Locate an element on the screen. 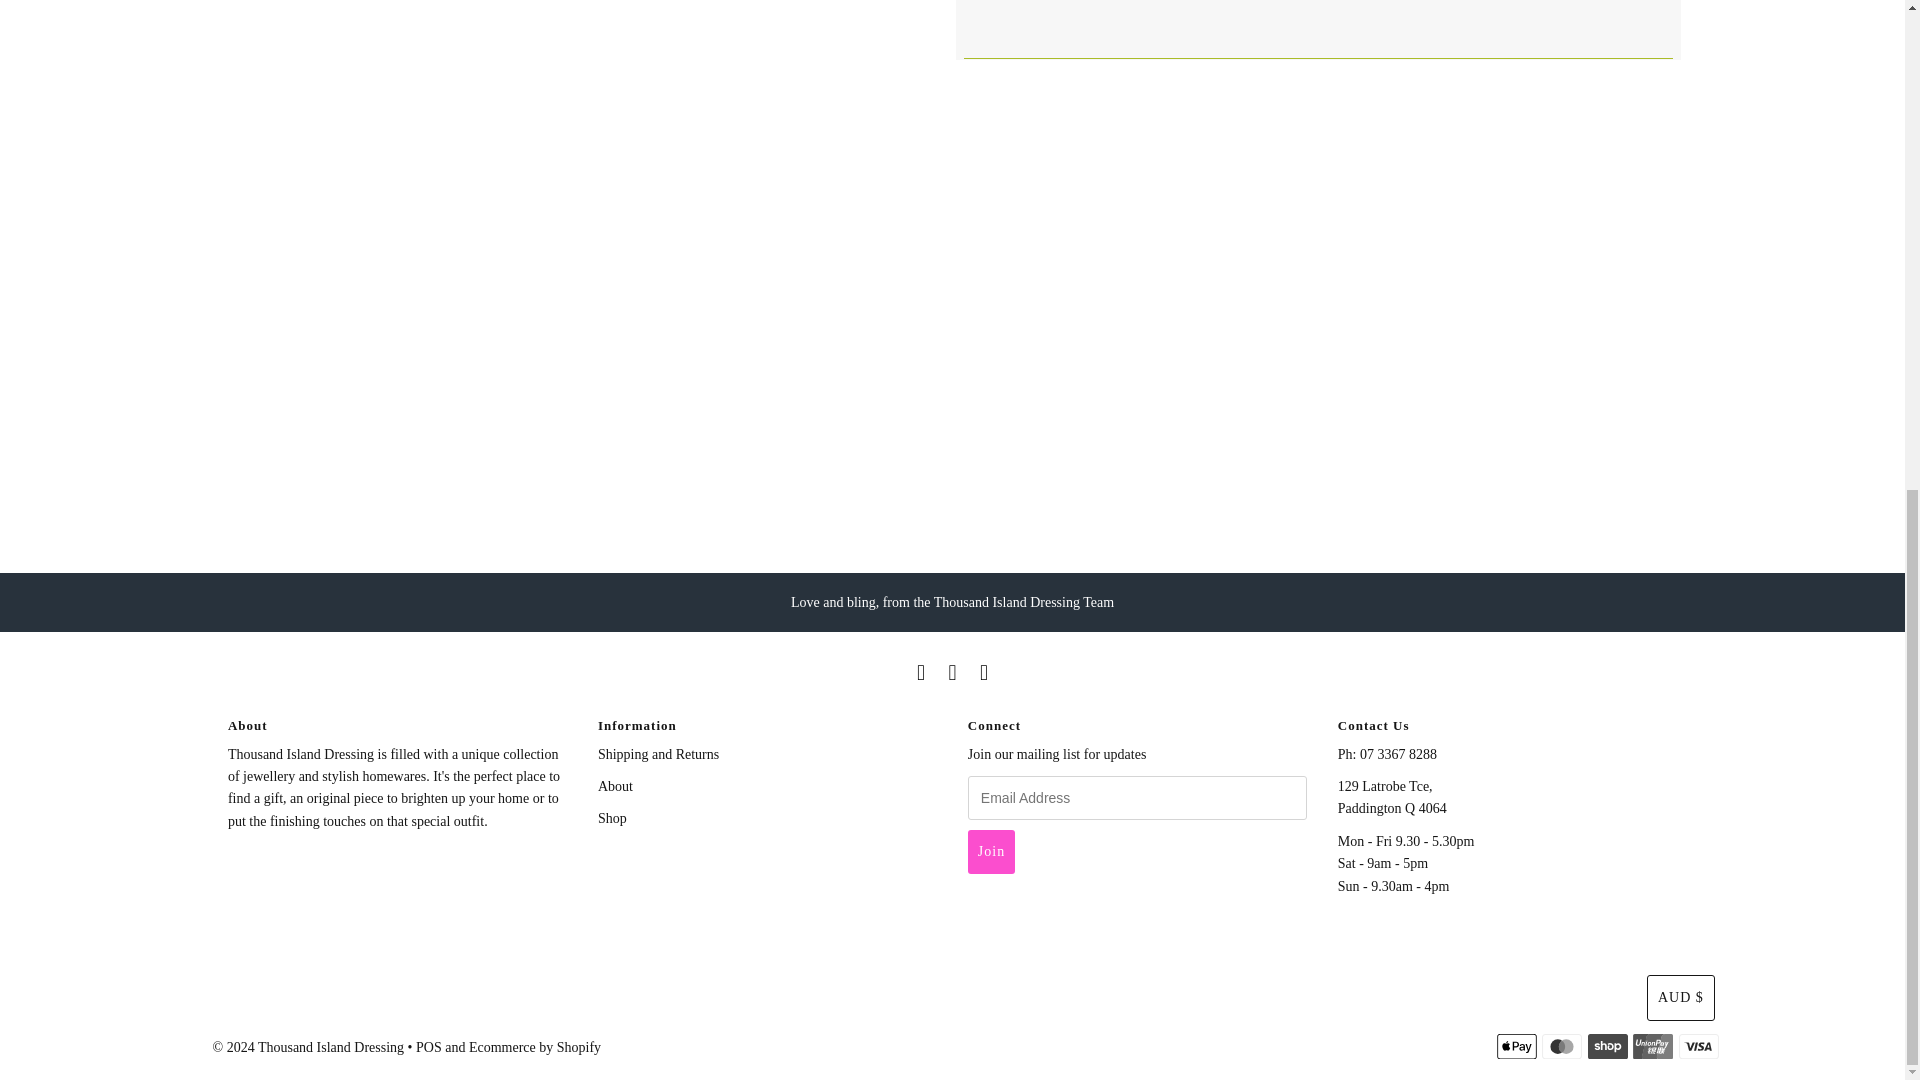 The height and width of the screenshot is (1080, 1920). Shipping is located at coordinates (658, 754).